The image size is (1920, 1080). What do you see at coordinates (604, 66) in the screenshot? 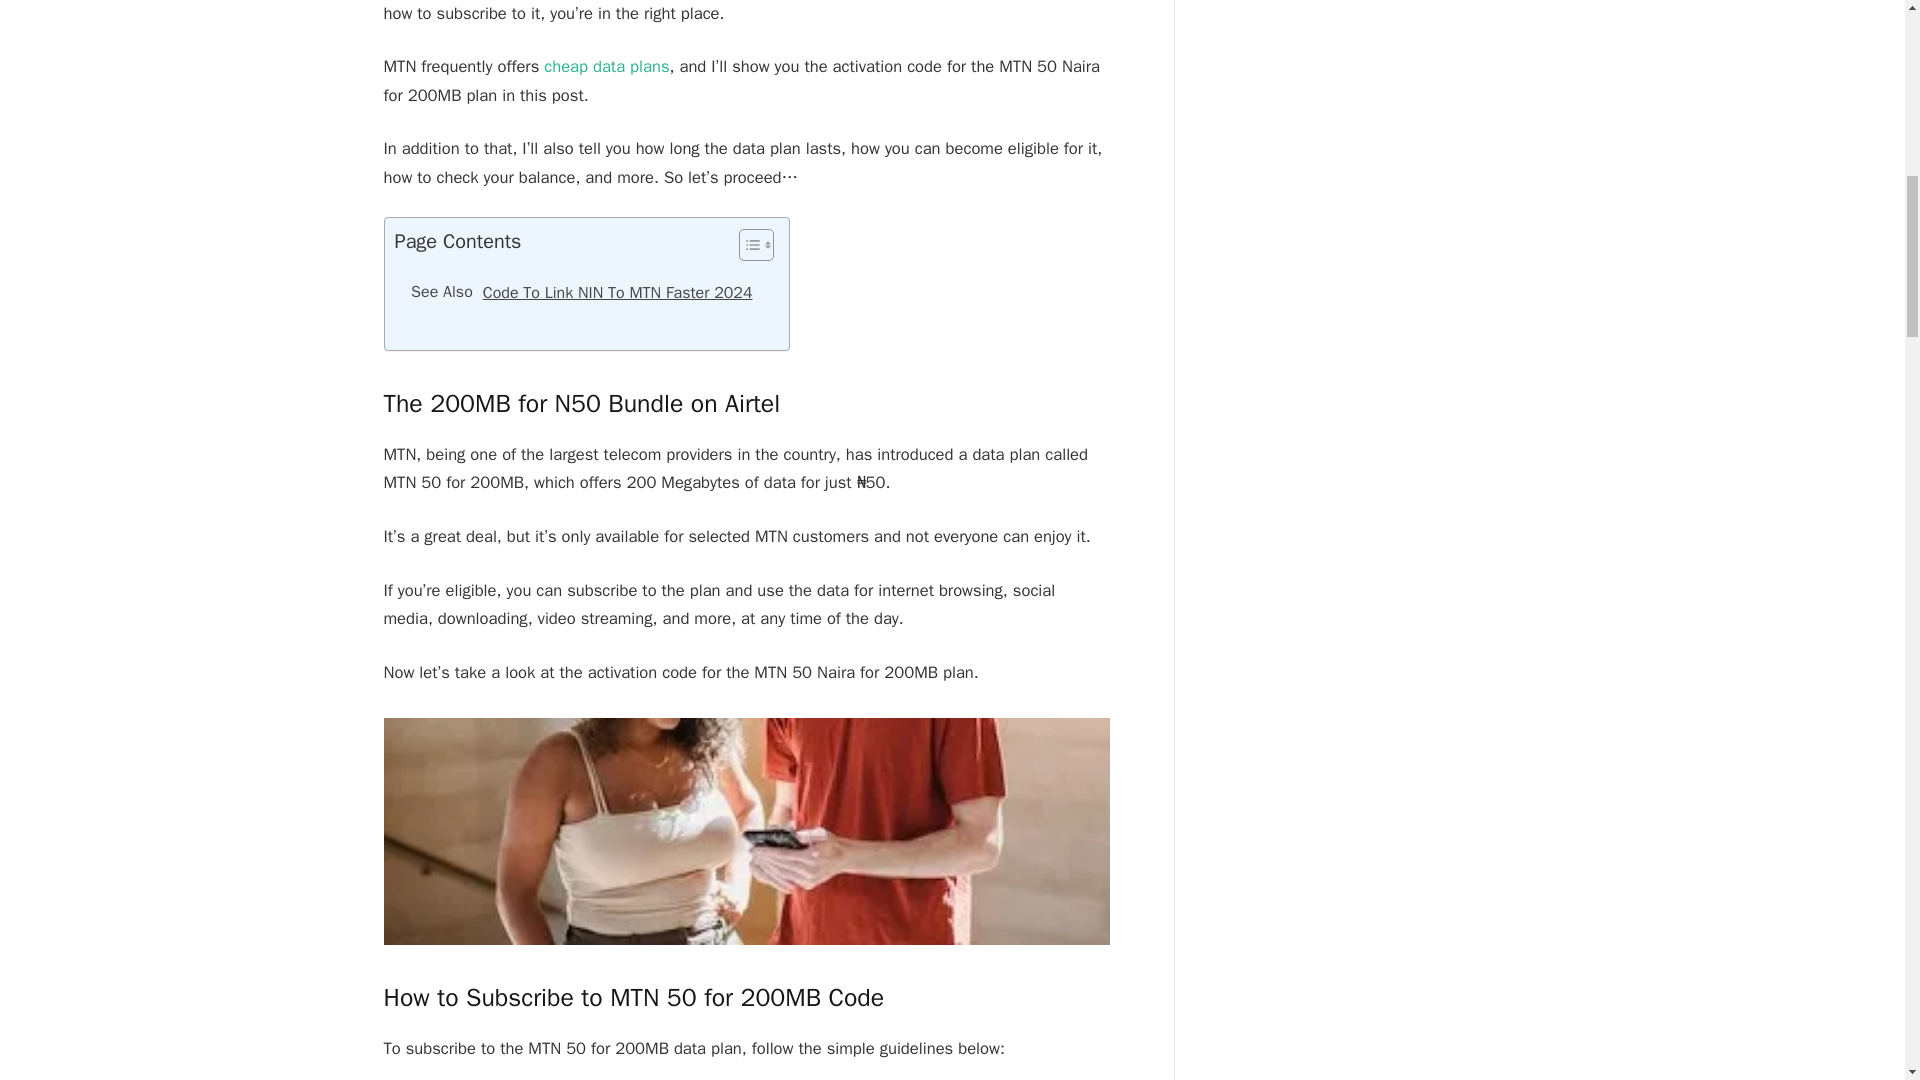
I see `cheap data plans` at bounding box center [604, 66].